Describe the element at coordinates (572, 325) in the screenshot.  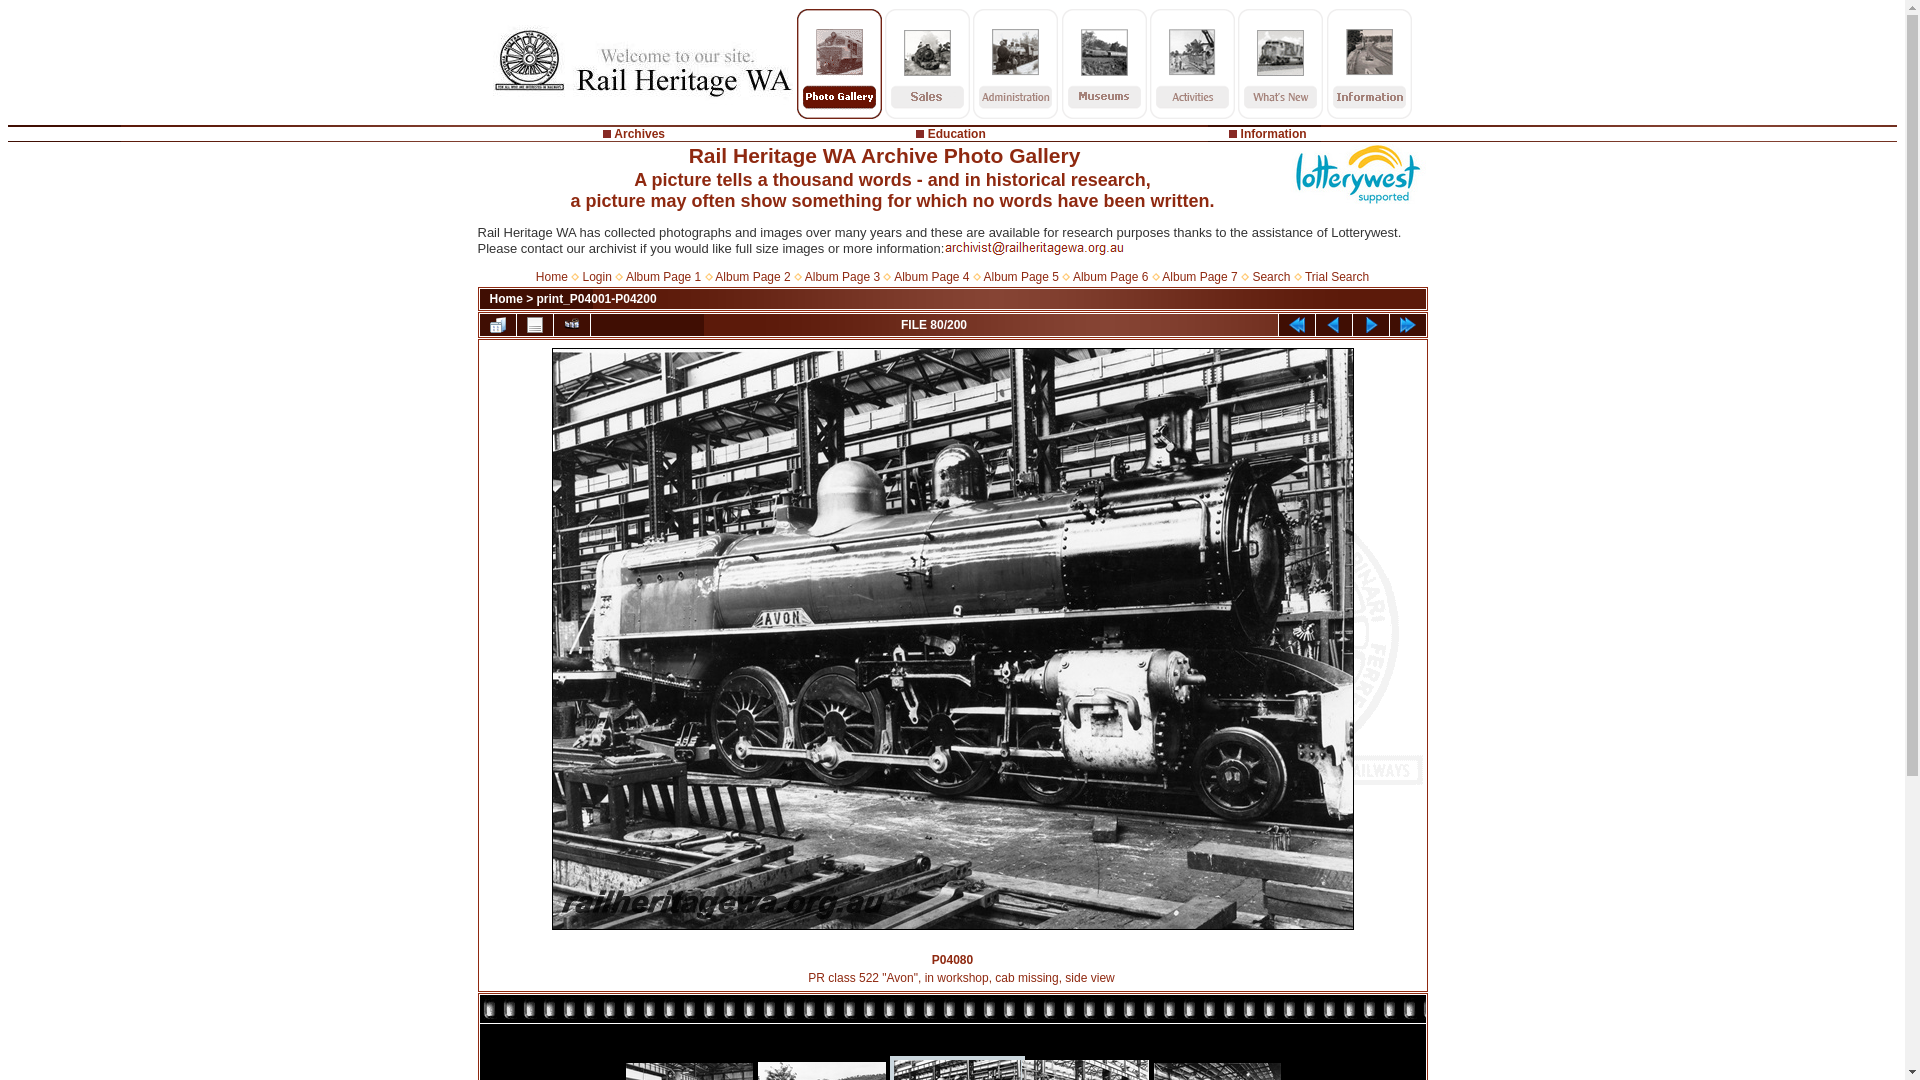
I see `Slideshow` at that location.